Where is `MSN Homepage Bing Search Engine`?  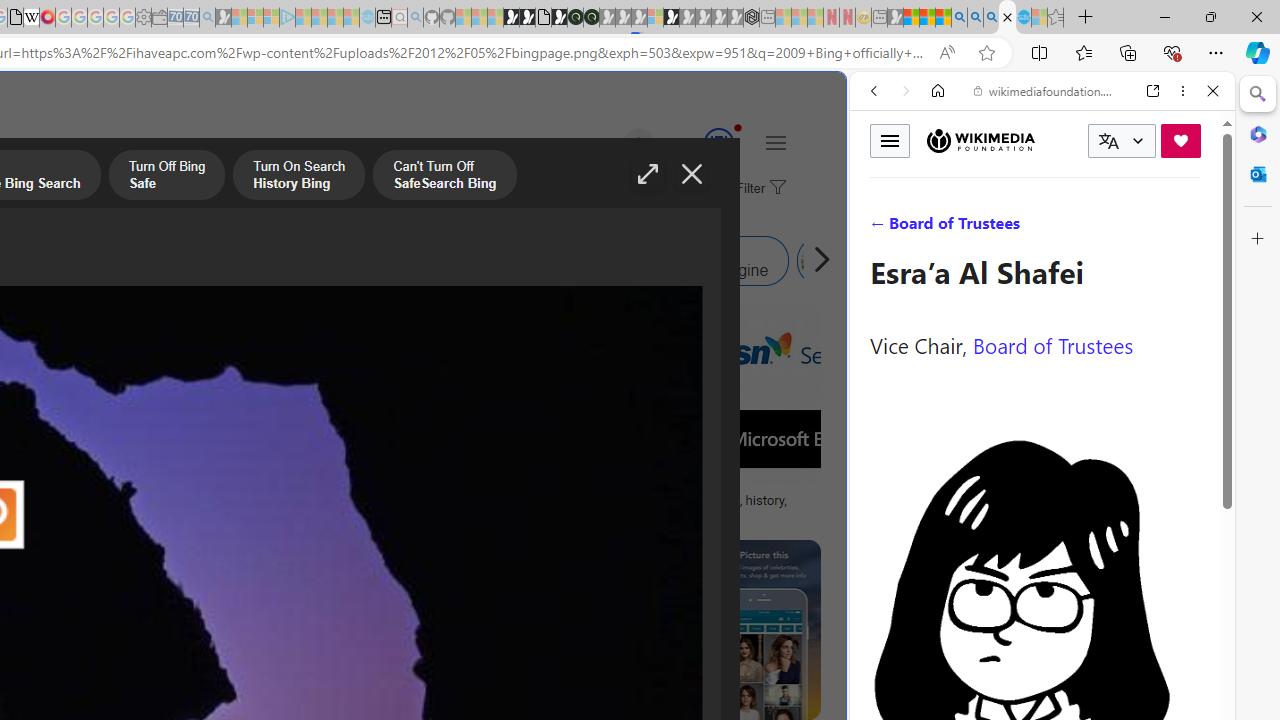
MSN Homepage Bing Search Engine is located at coordinates (152, 260).